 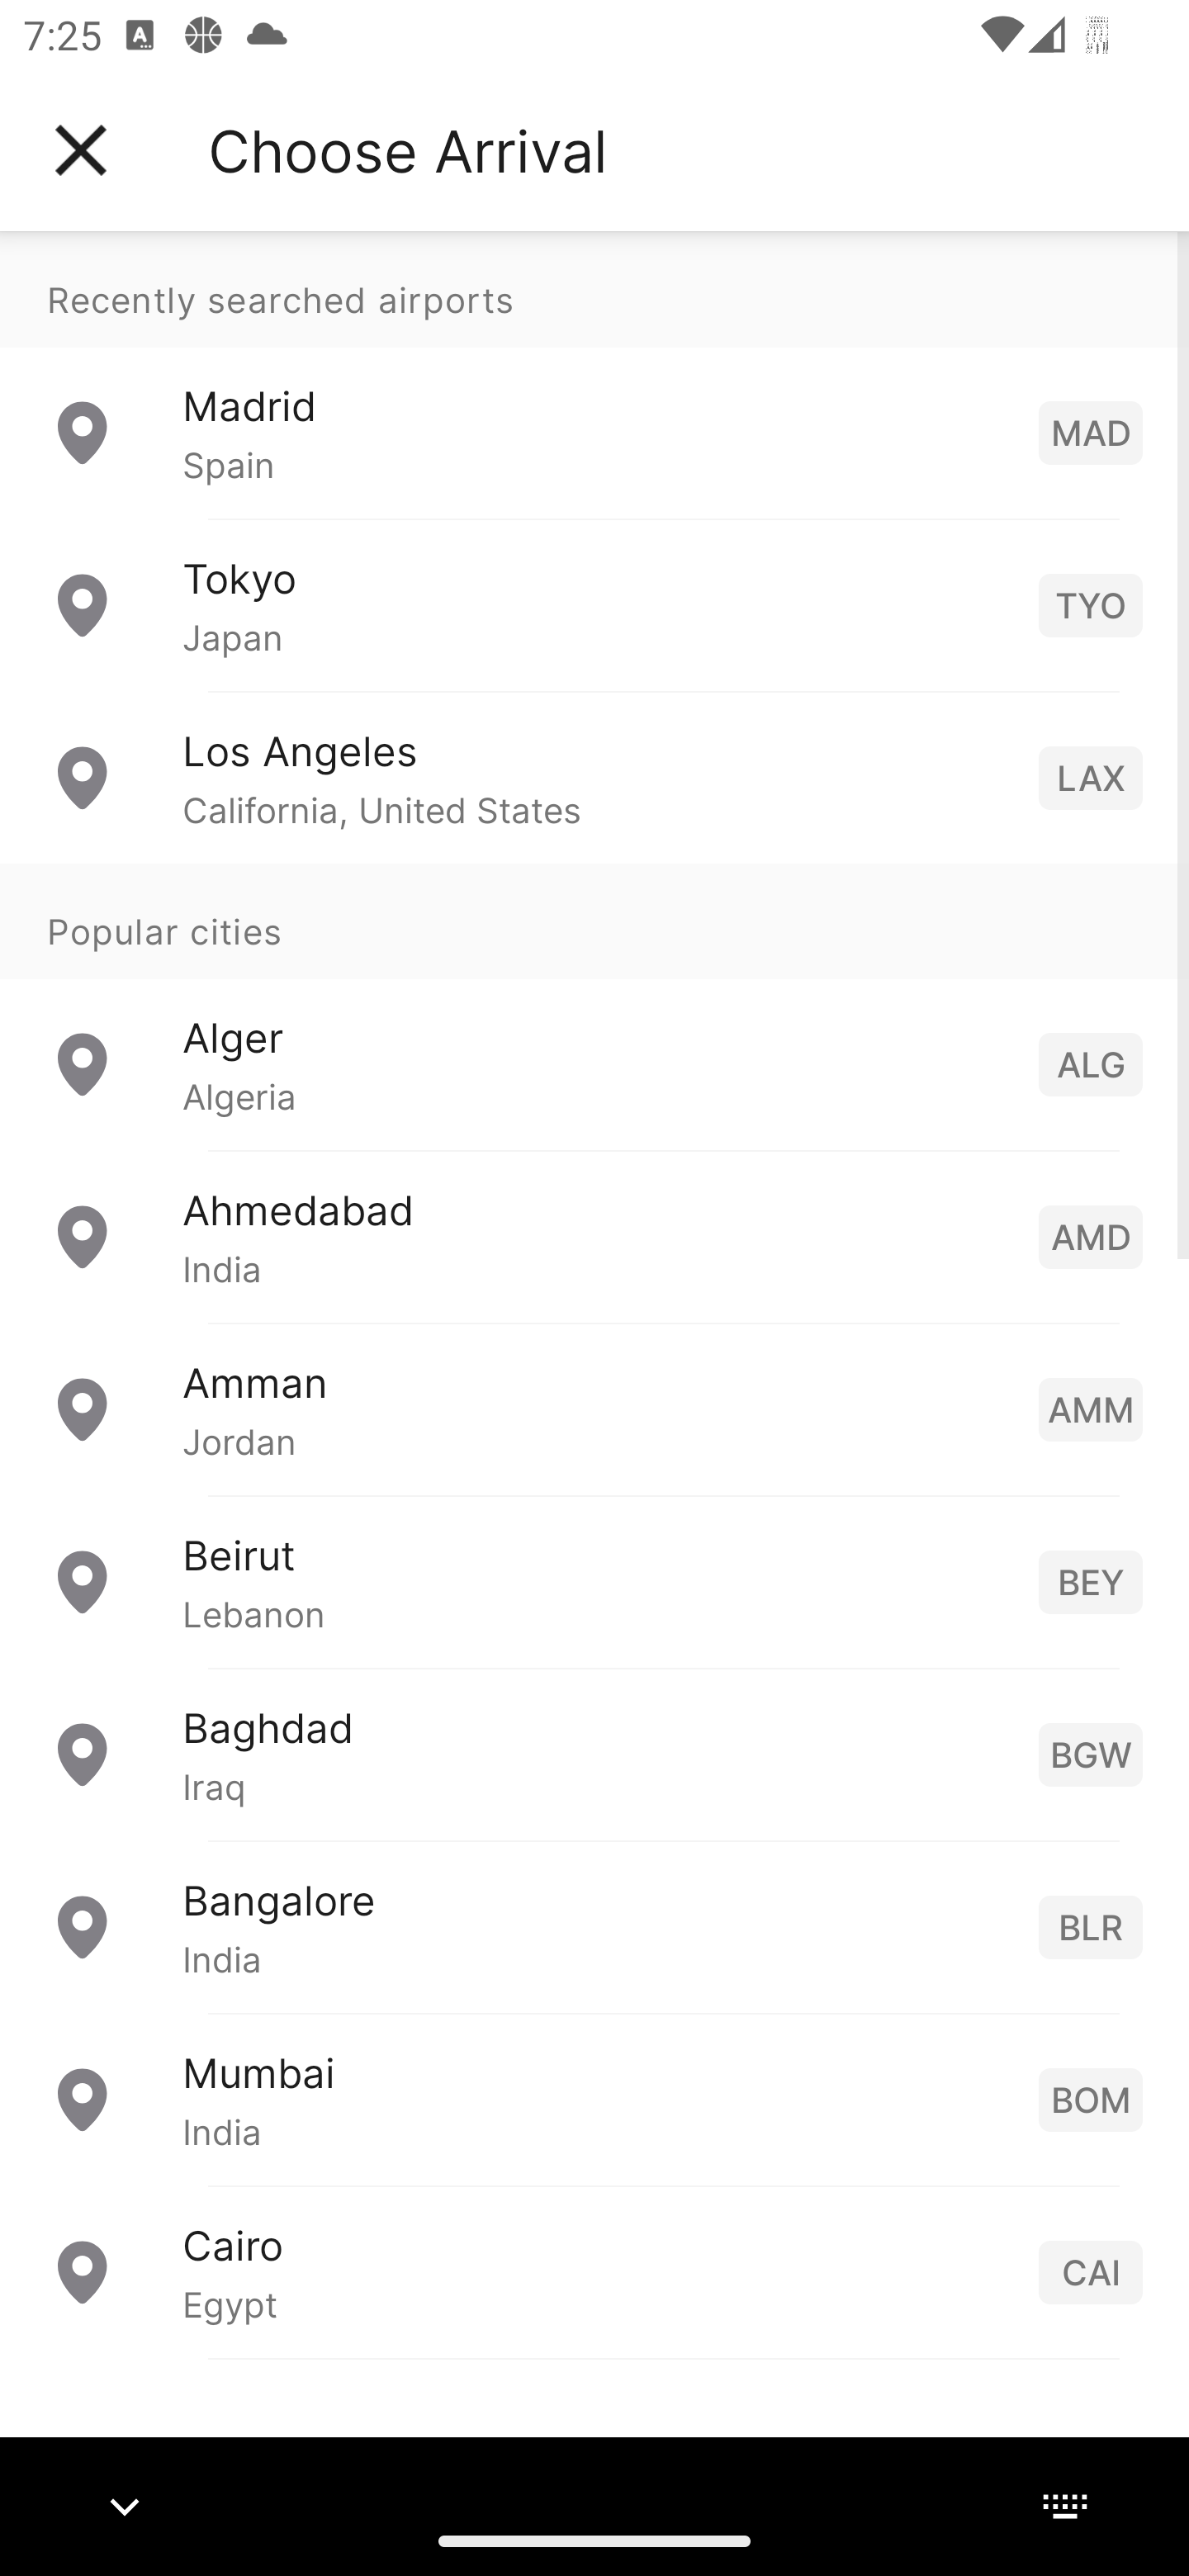 I want to click on Mumbai India BOM, so click(x=594, y=2097).